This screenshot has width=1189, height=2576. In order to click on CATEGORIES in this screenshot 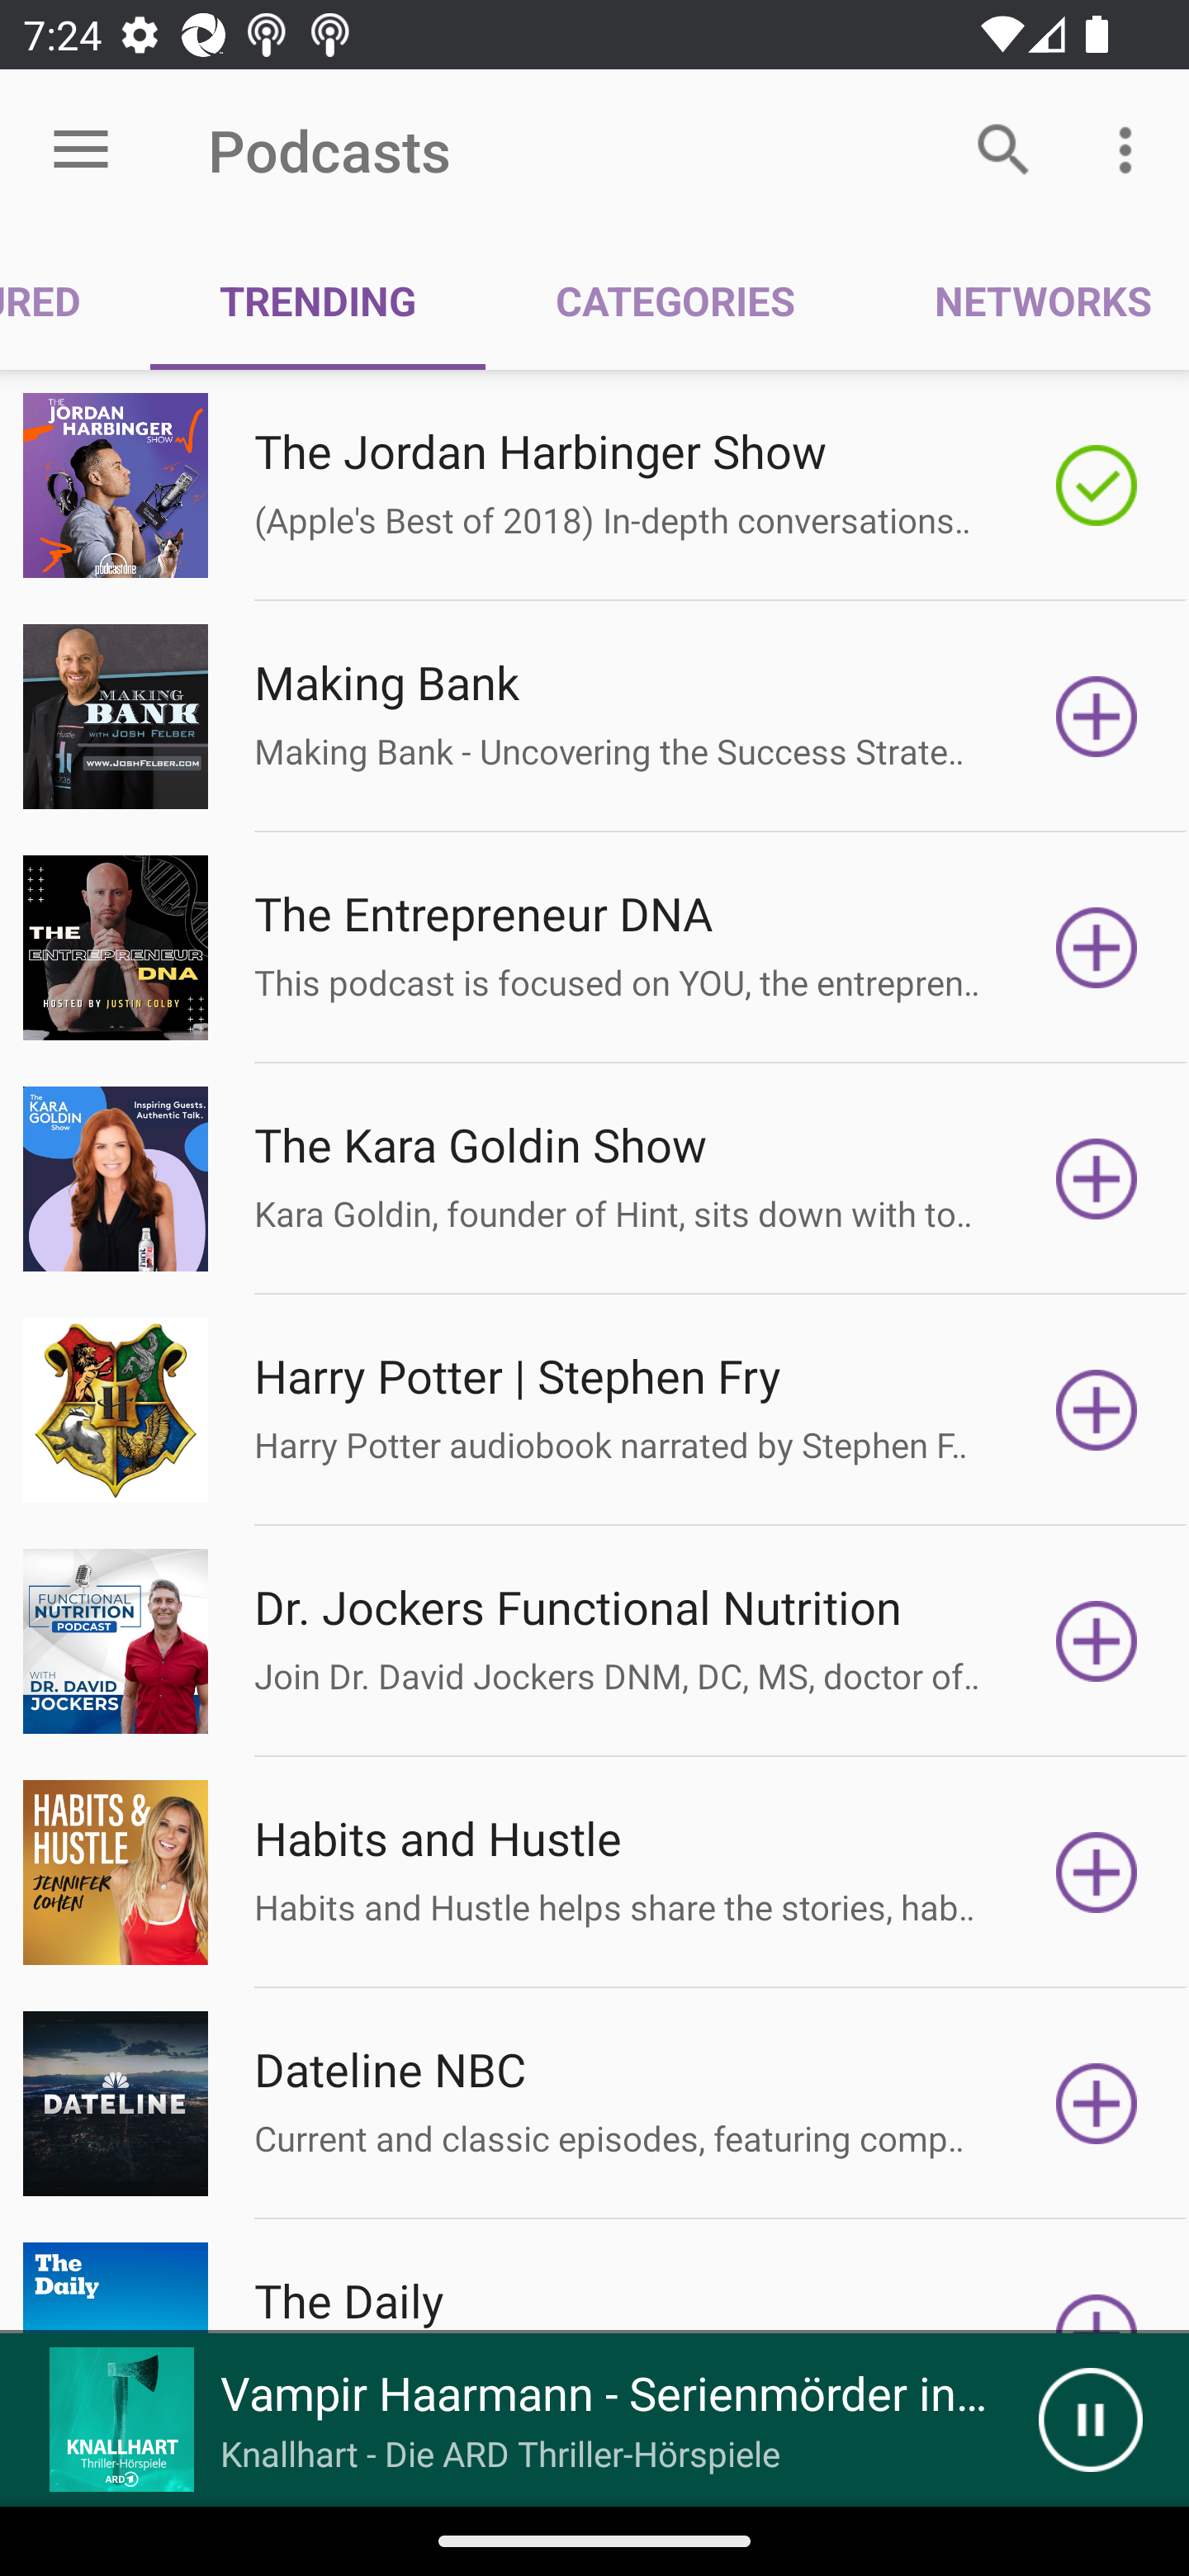, I will do `click(674, 301)`.